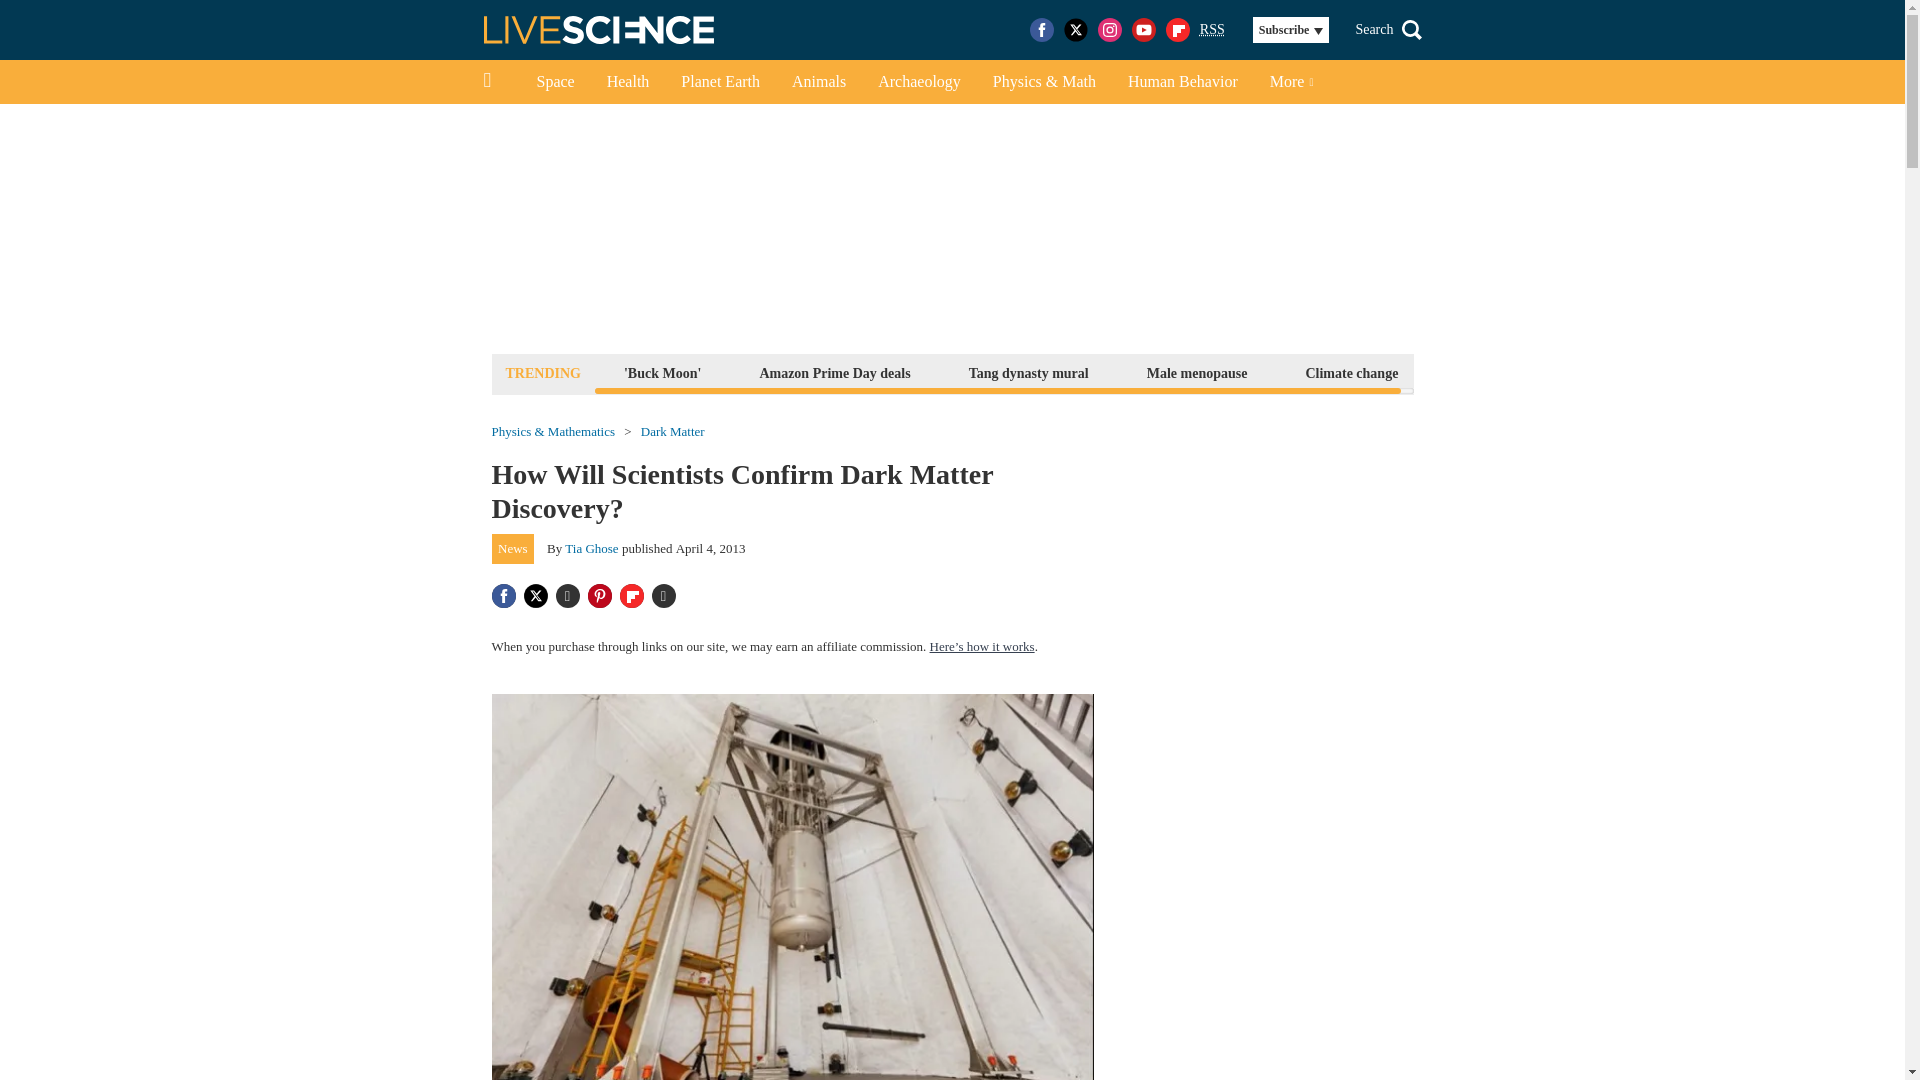 The width and height of the screenshot is (1920, 1080). I want to click on Planet Earth, so click(720, 82).